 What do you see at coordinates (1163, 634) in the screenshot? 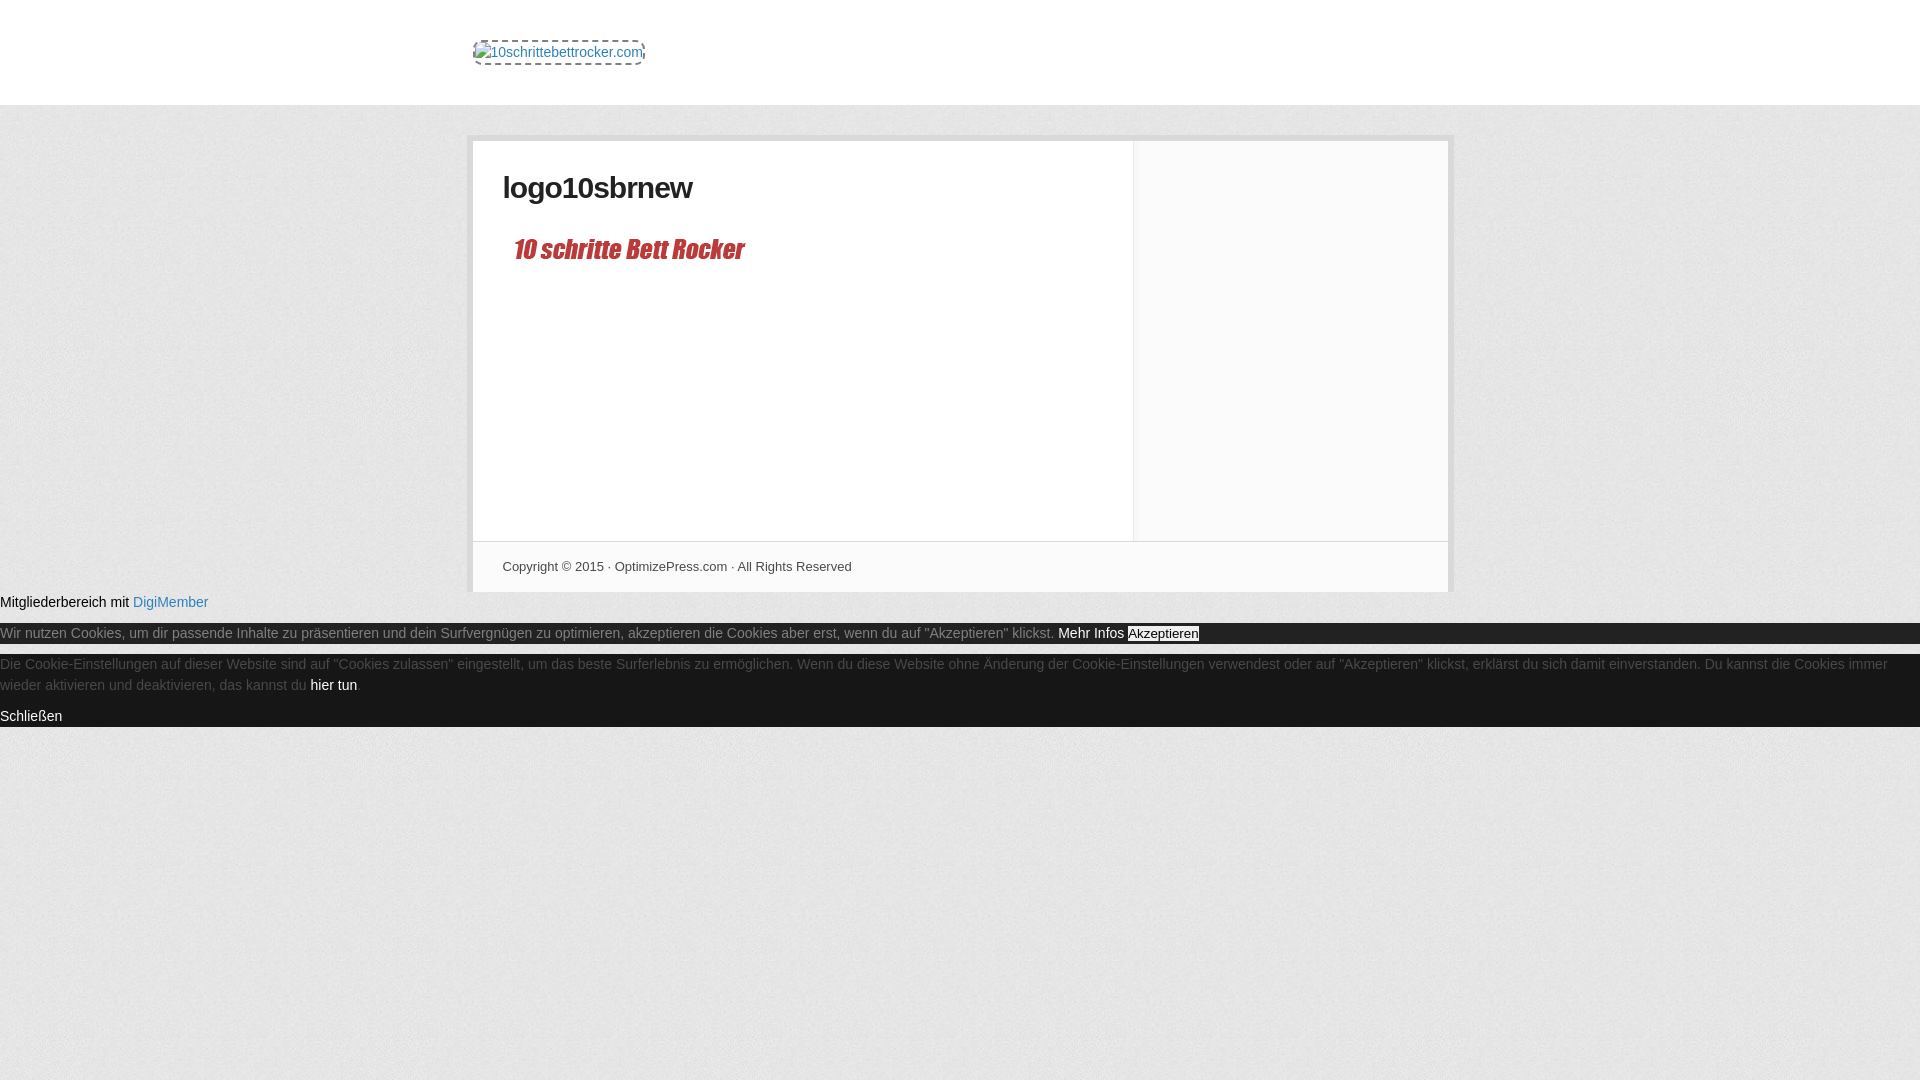
I see `Akzeptieren` at bounding box center [1163, 634].